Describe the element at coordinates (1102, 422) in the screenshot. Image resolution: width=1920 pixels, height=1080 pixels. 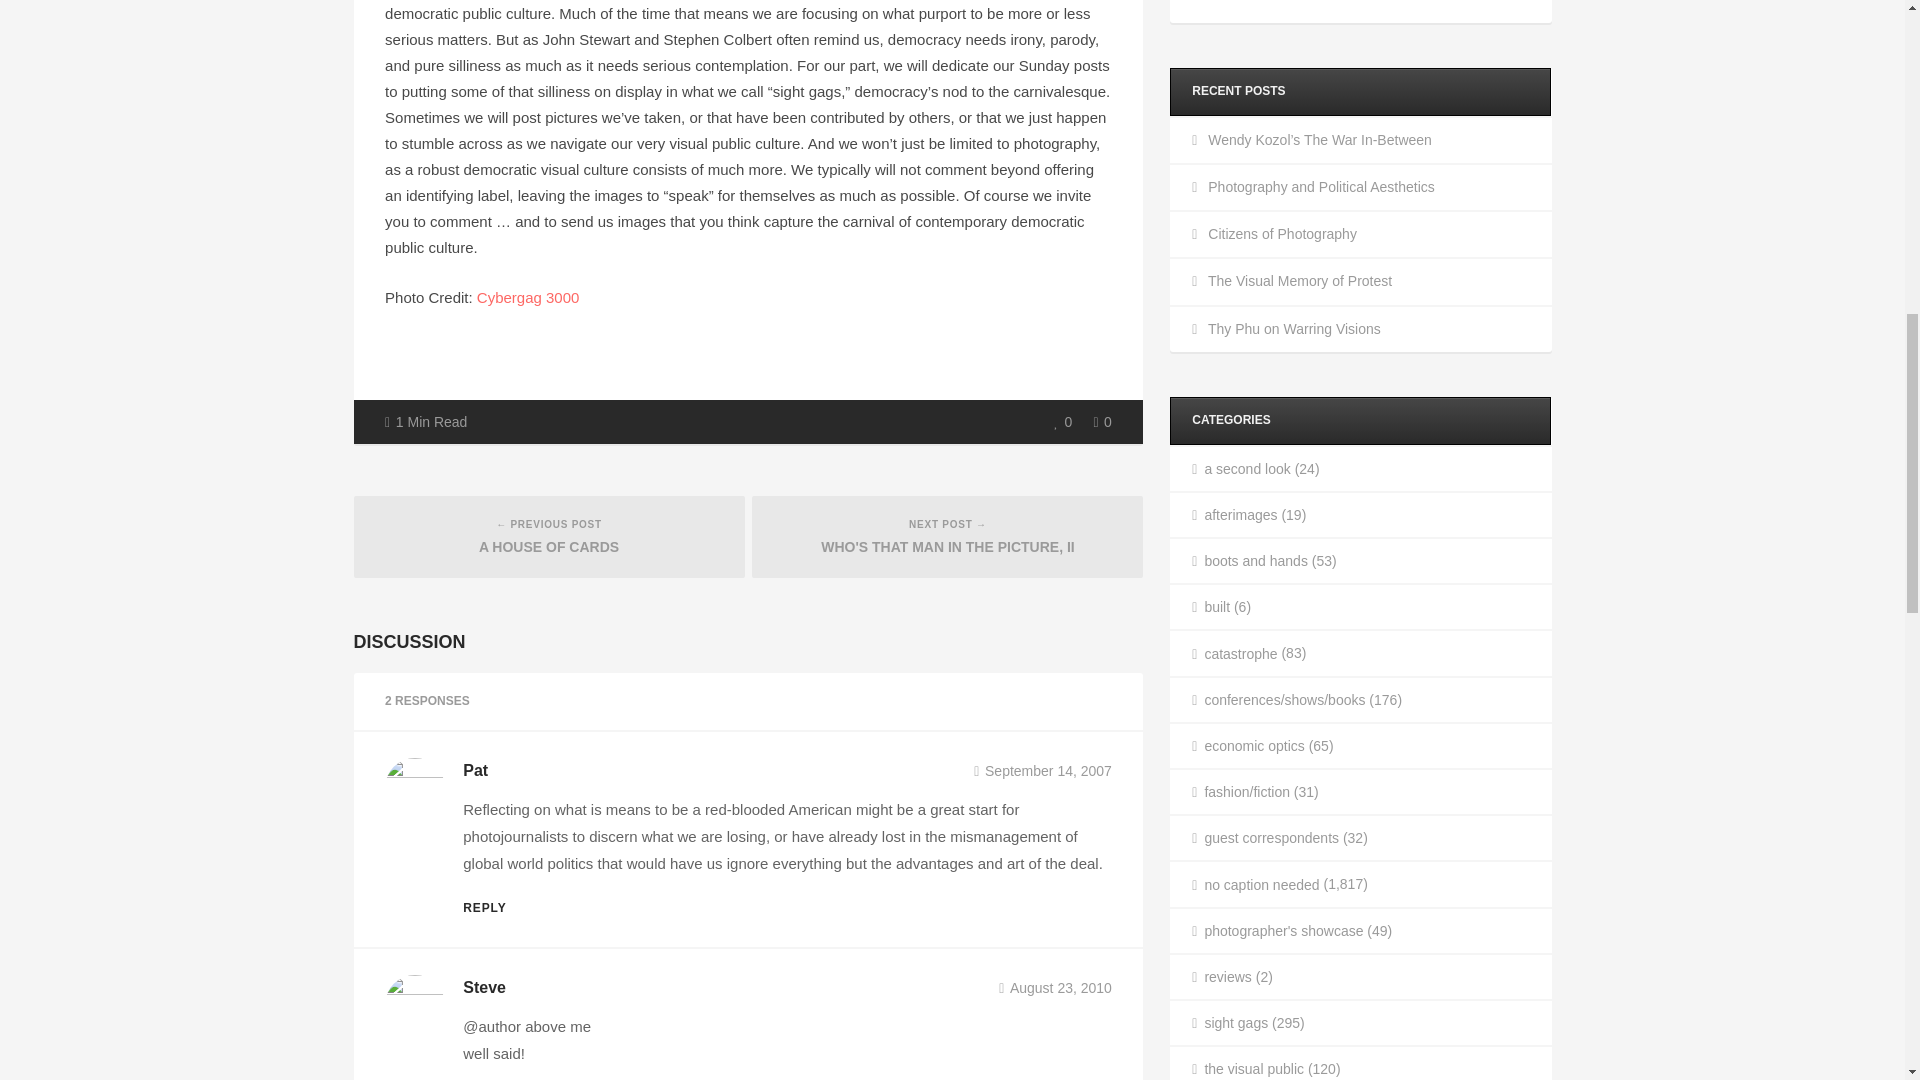
I see `0` at that location.